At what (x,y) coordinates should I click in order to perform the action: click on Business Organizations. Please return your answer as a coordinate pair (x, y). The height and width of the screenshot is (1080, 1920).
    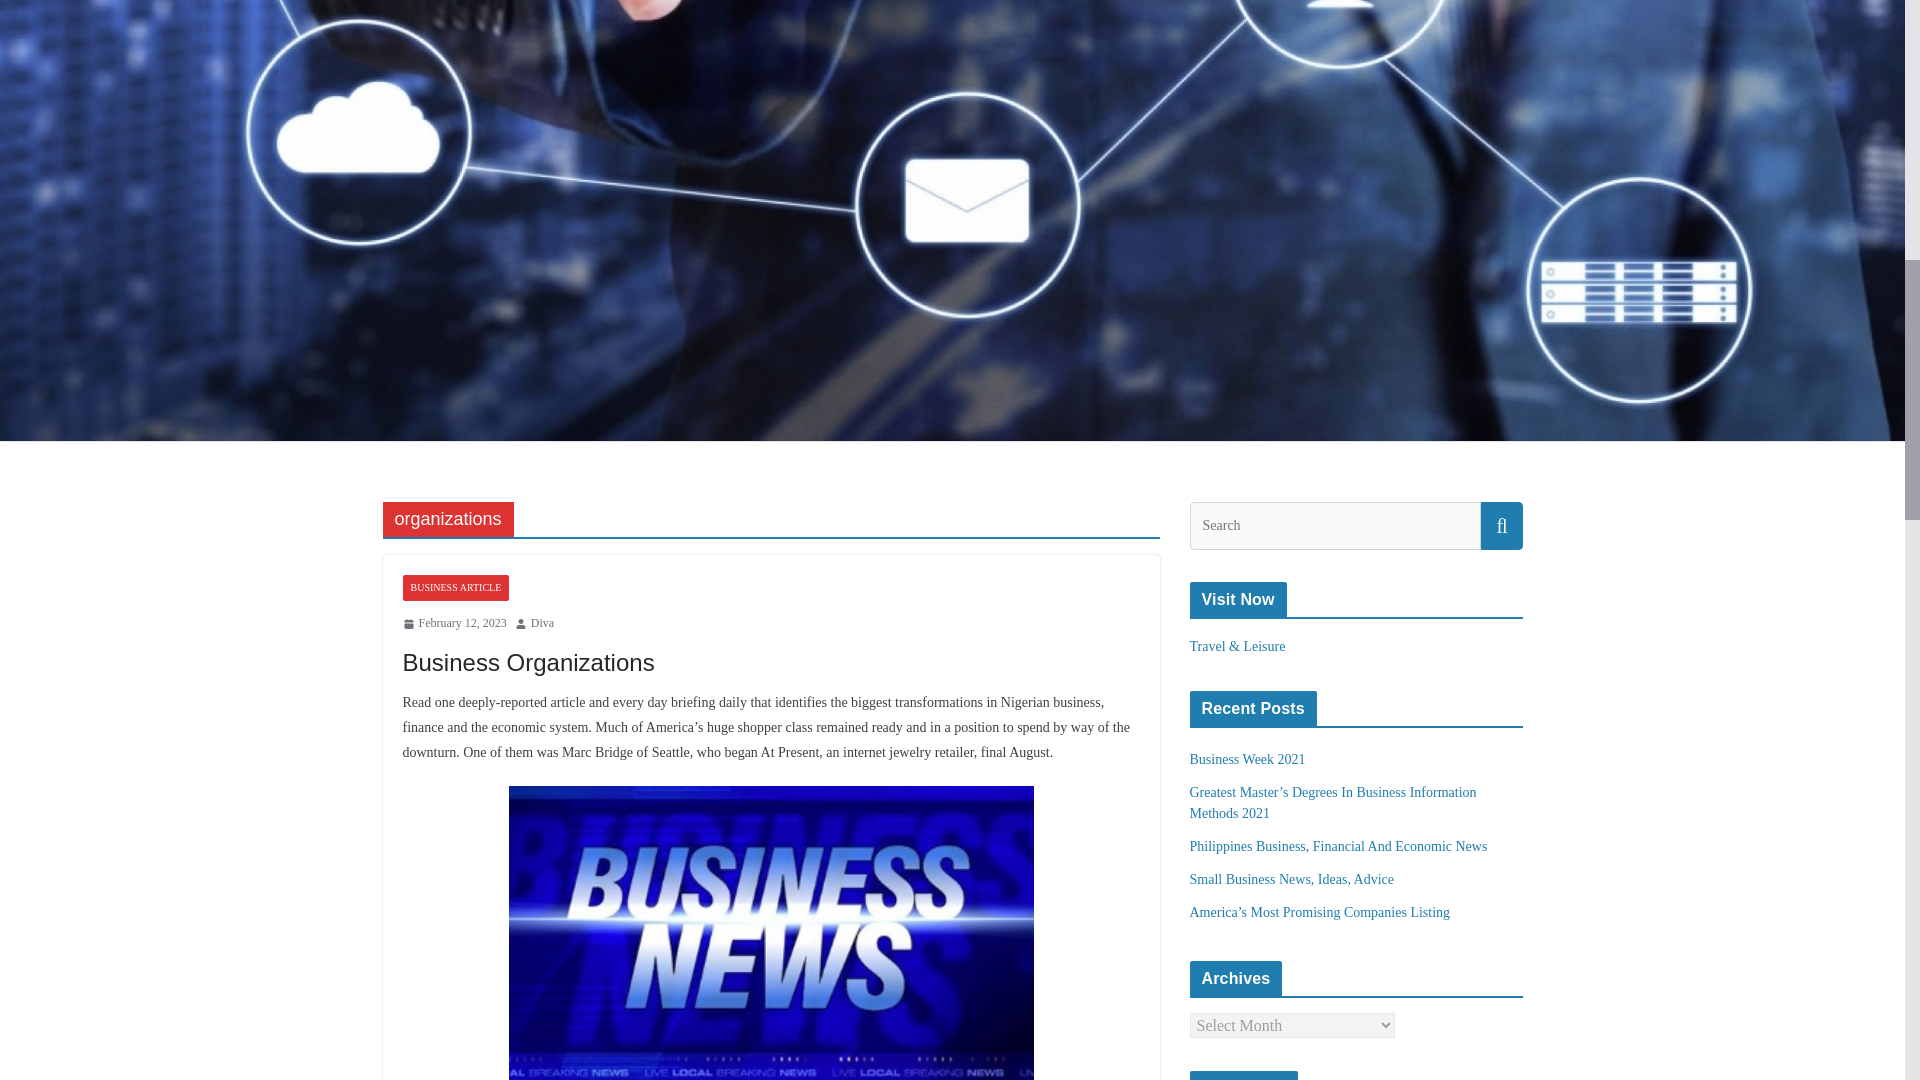
    Looking at the image, I should click on (528, 662).